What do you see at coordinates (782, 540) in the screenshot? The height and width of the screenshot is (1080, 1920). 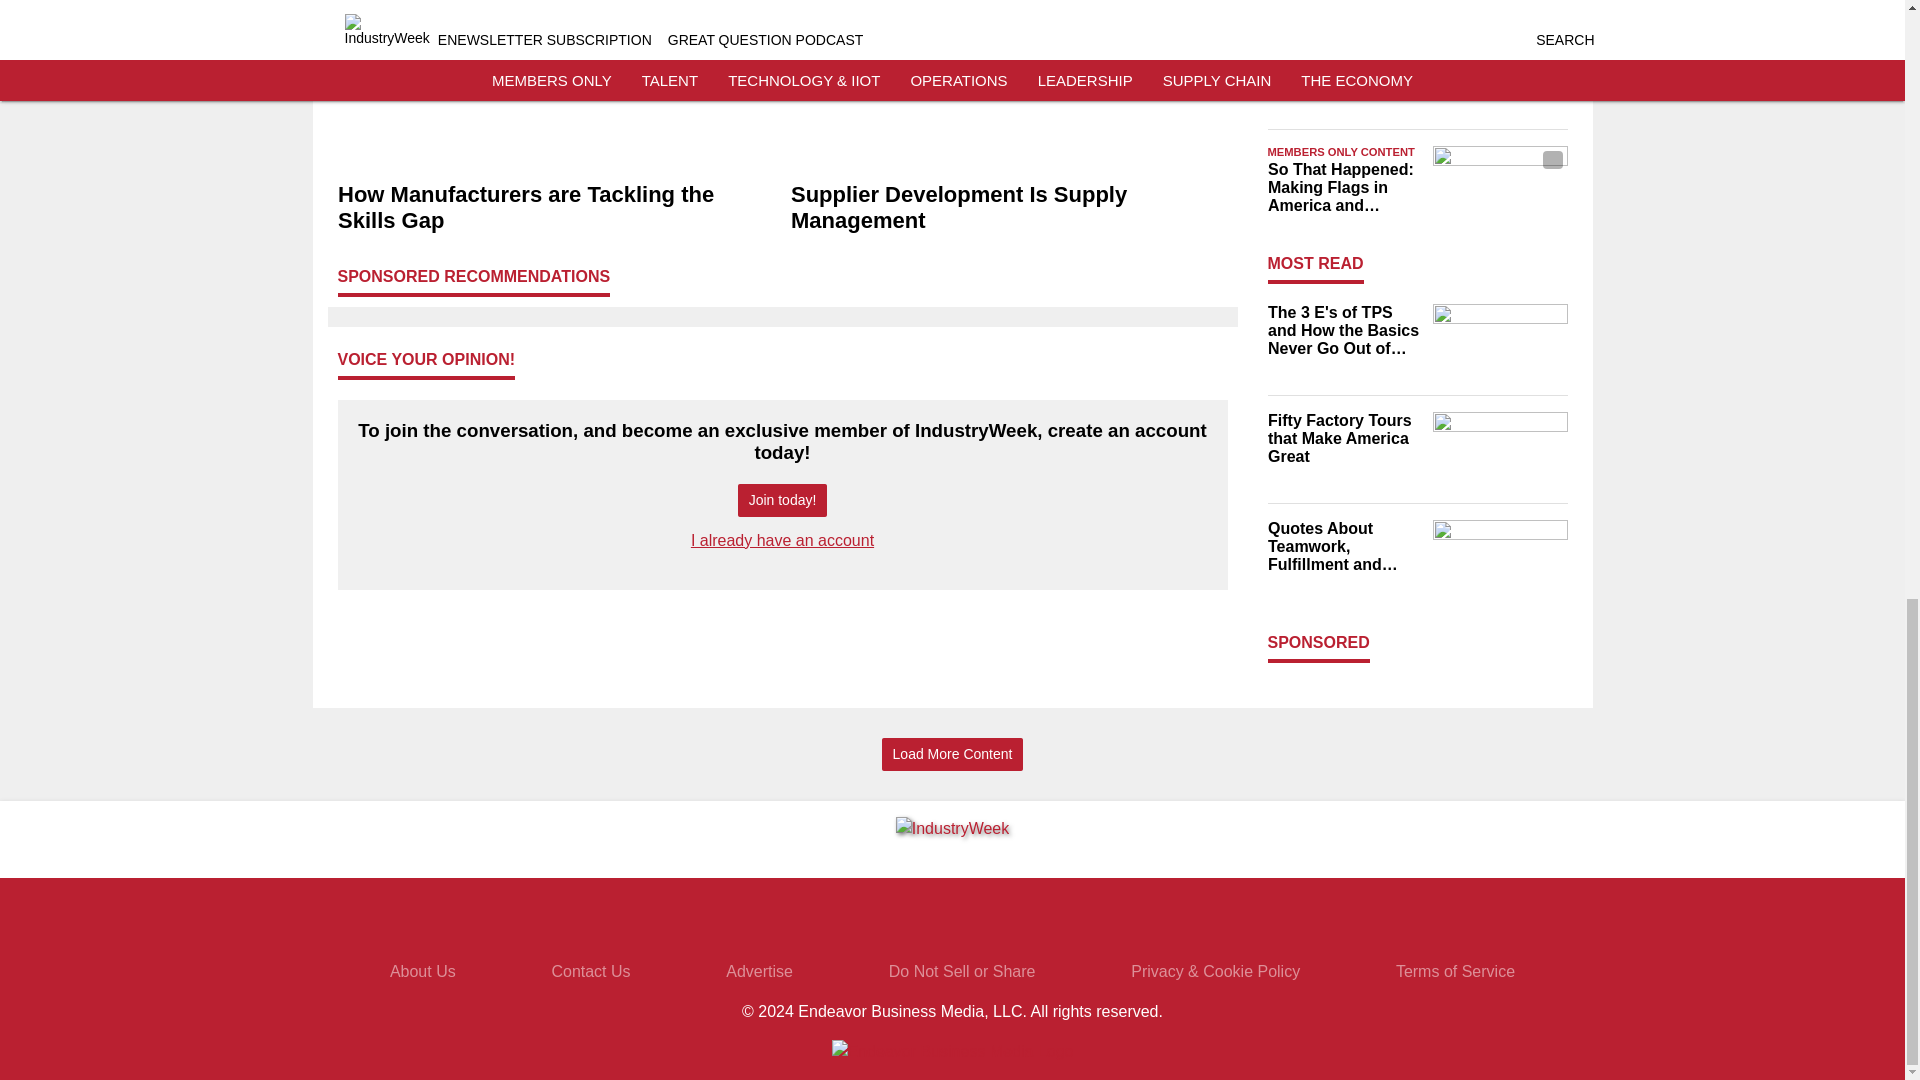 I see `I already have an account` at bounding box center [782, 540].